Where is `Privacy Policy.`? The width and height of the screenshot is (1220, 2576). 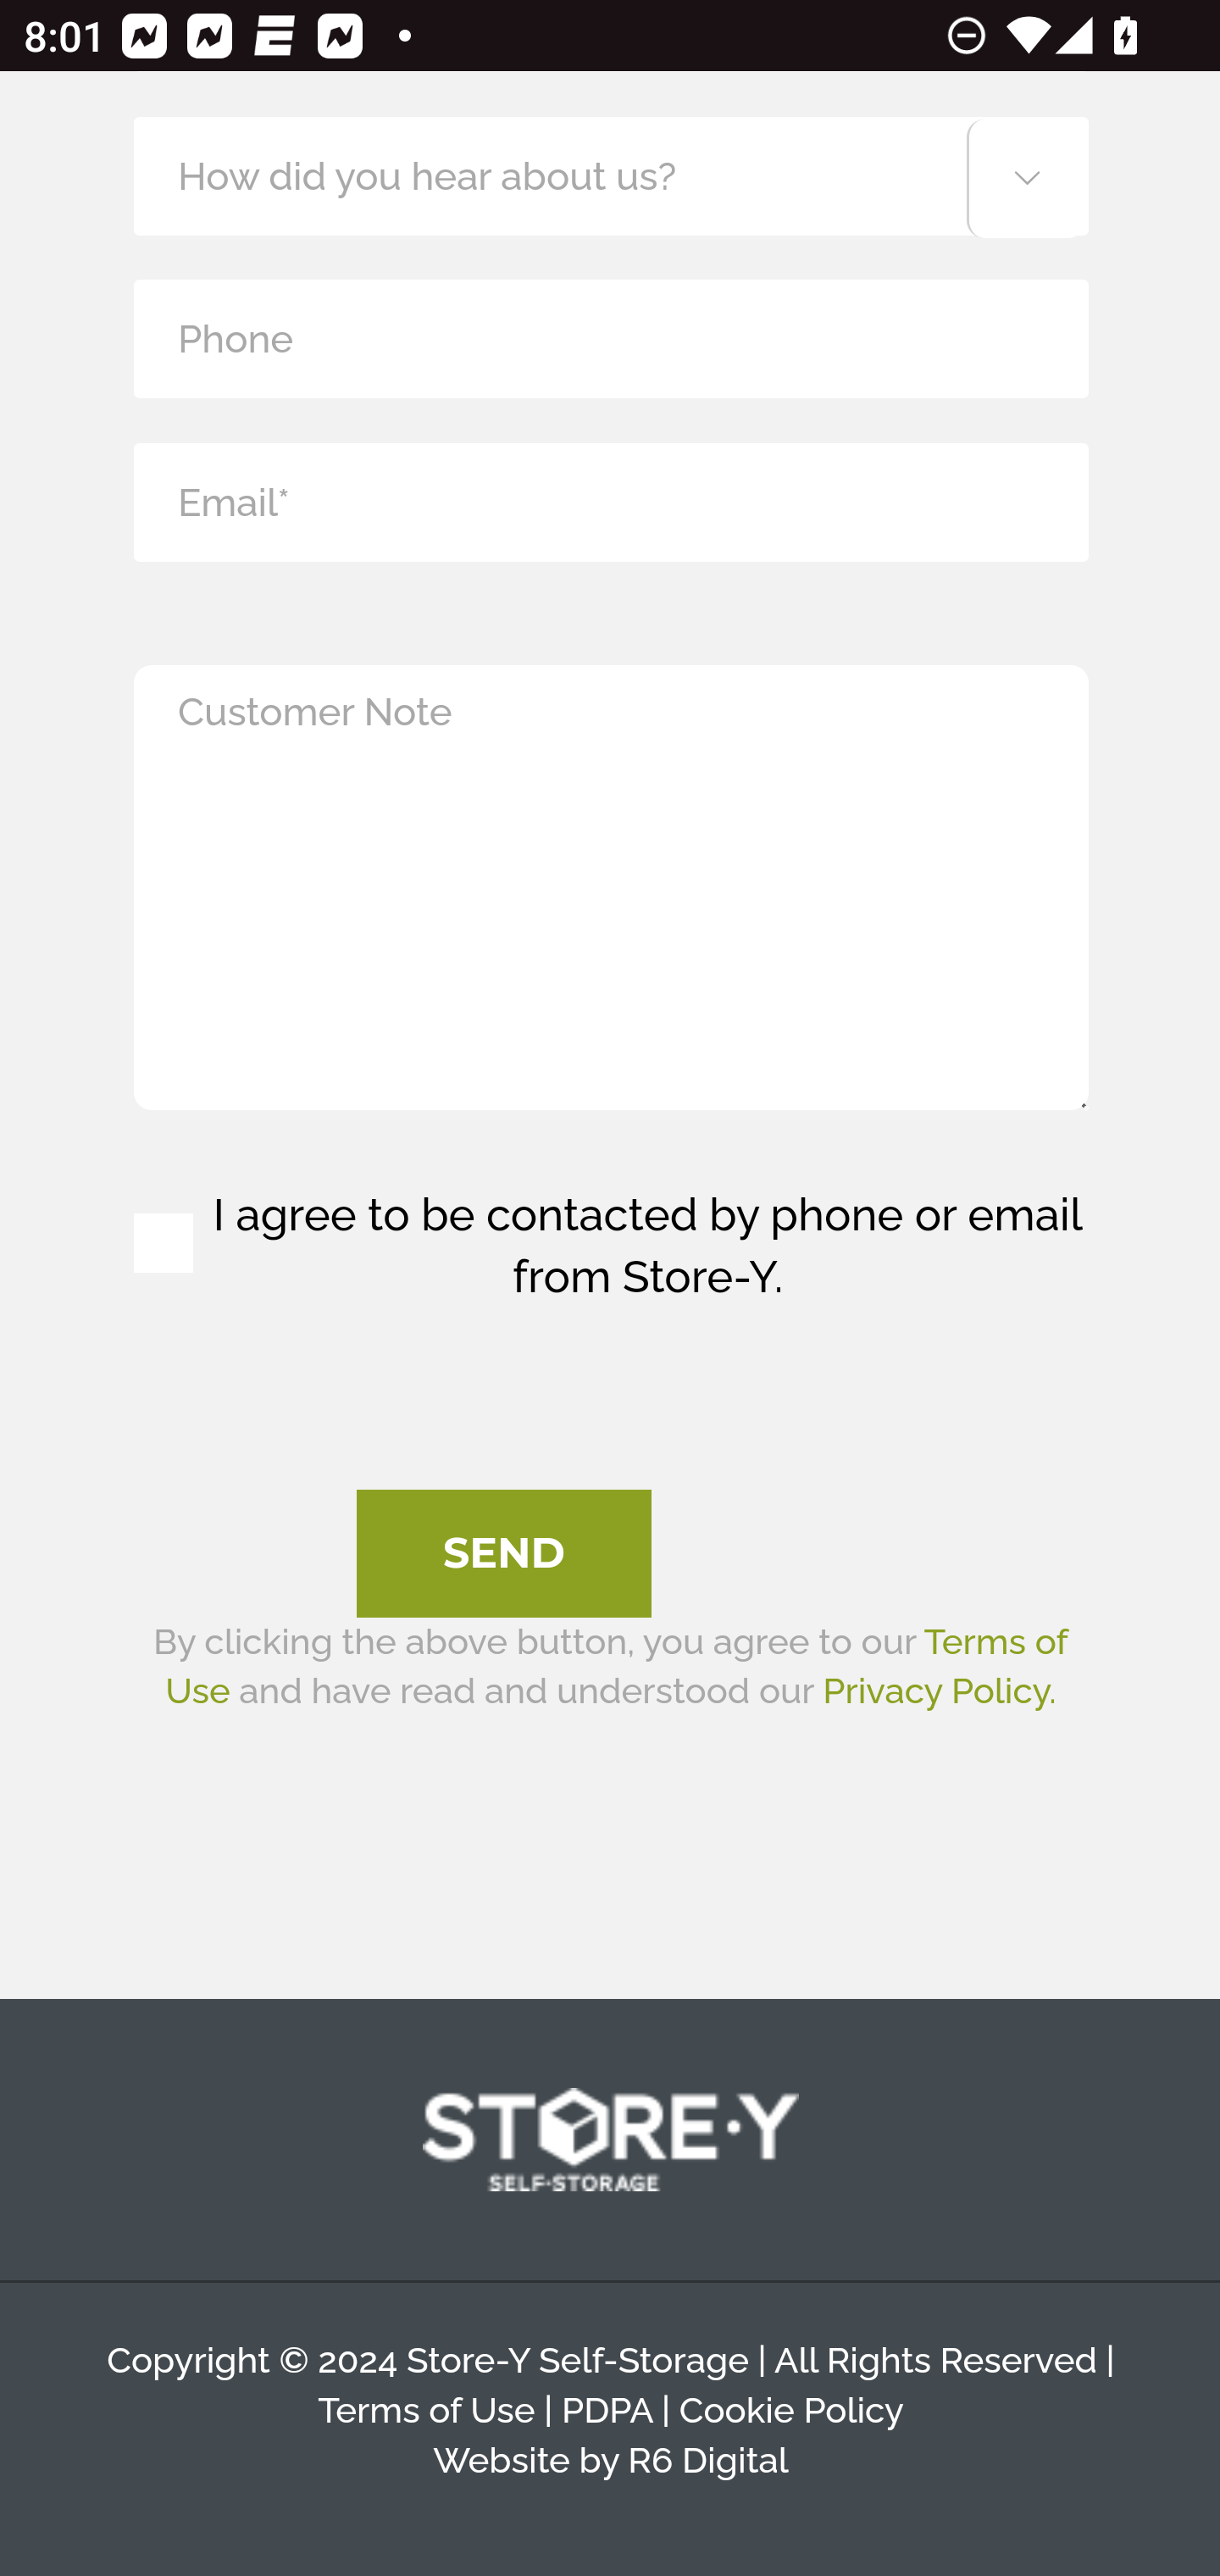
Privacy Policy. is located at coordinates (939, 1690).